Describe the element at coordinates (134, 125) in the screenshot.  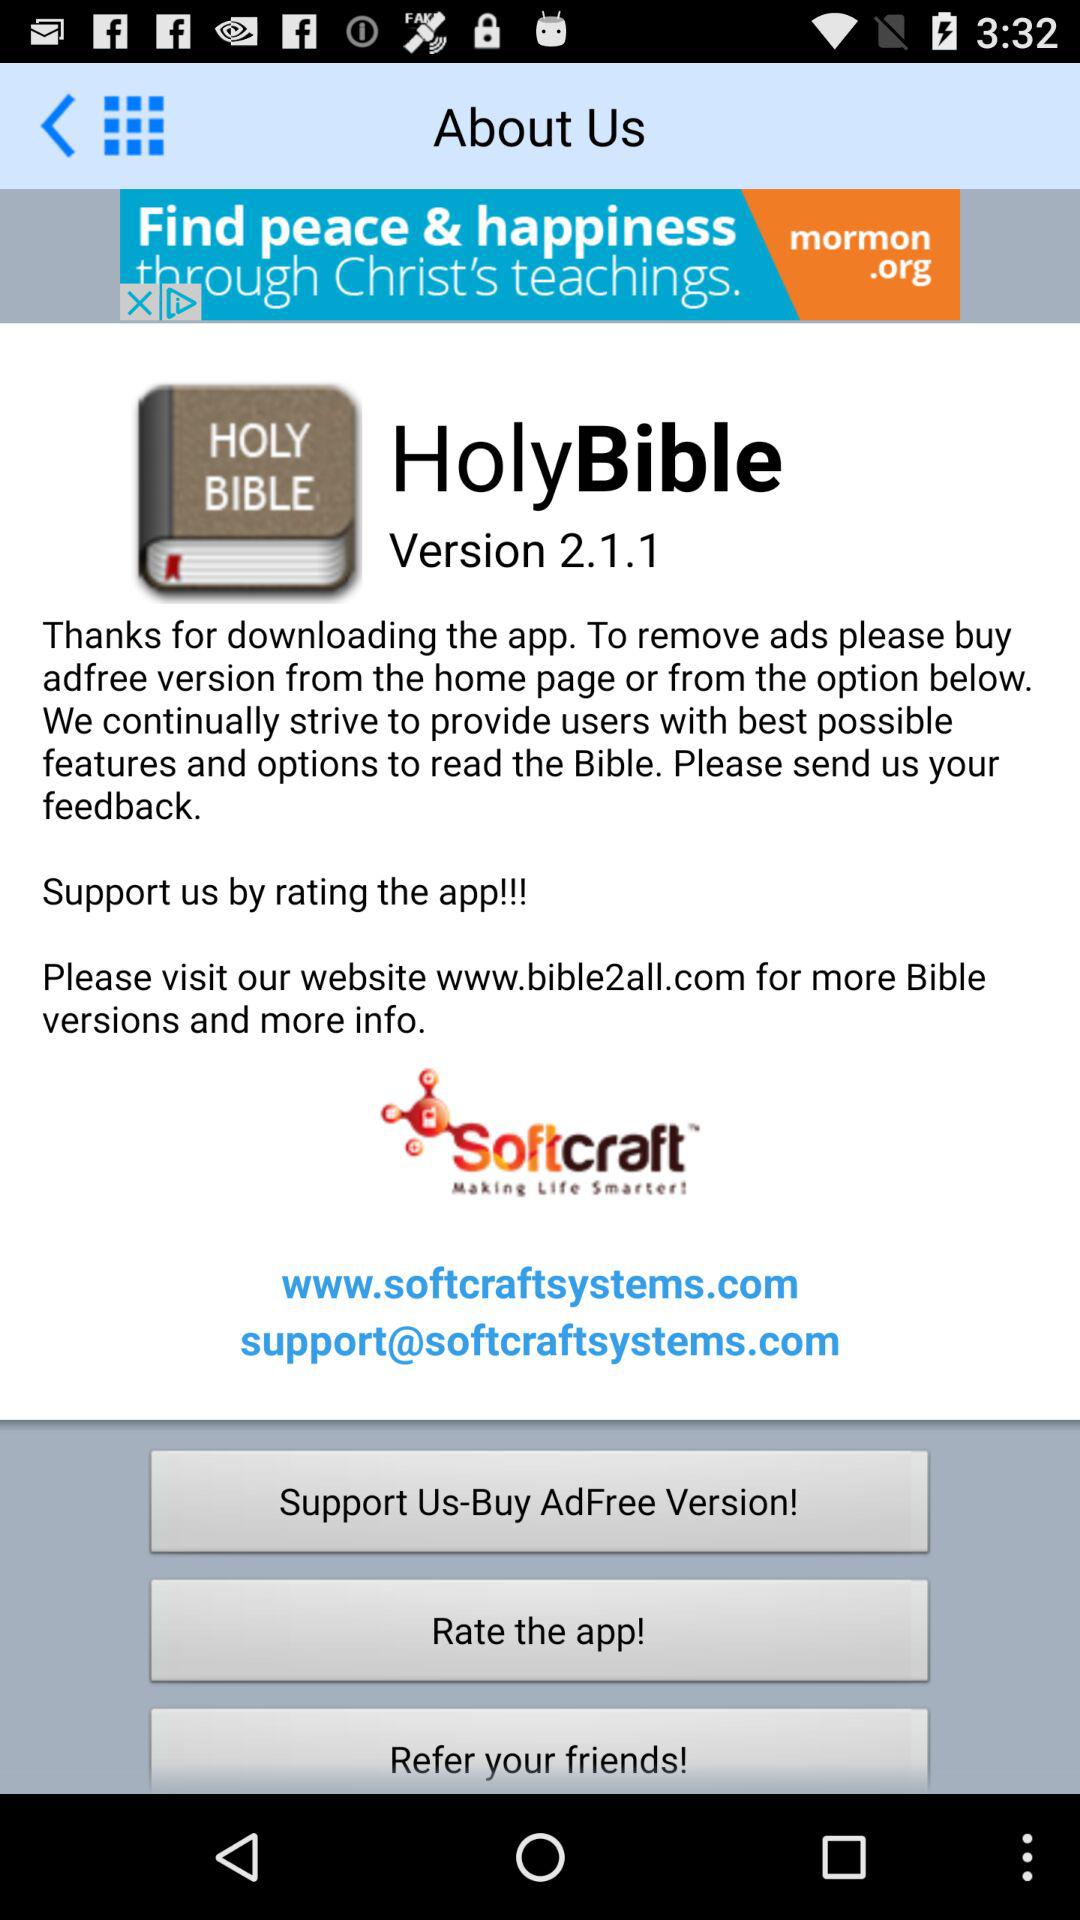
I see `go back to main menu` at that location.